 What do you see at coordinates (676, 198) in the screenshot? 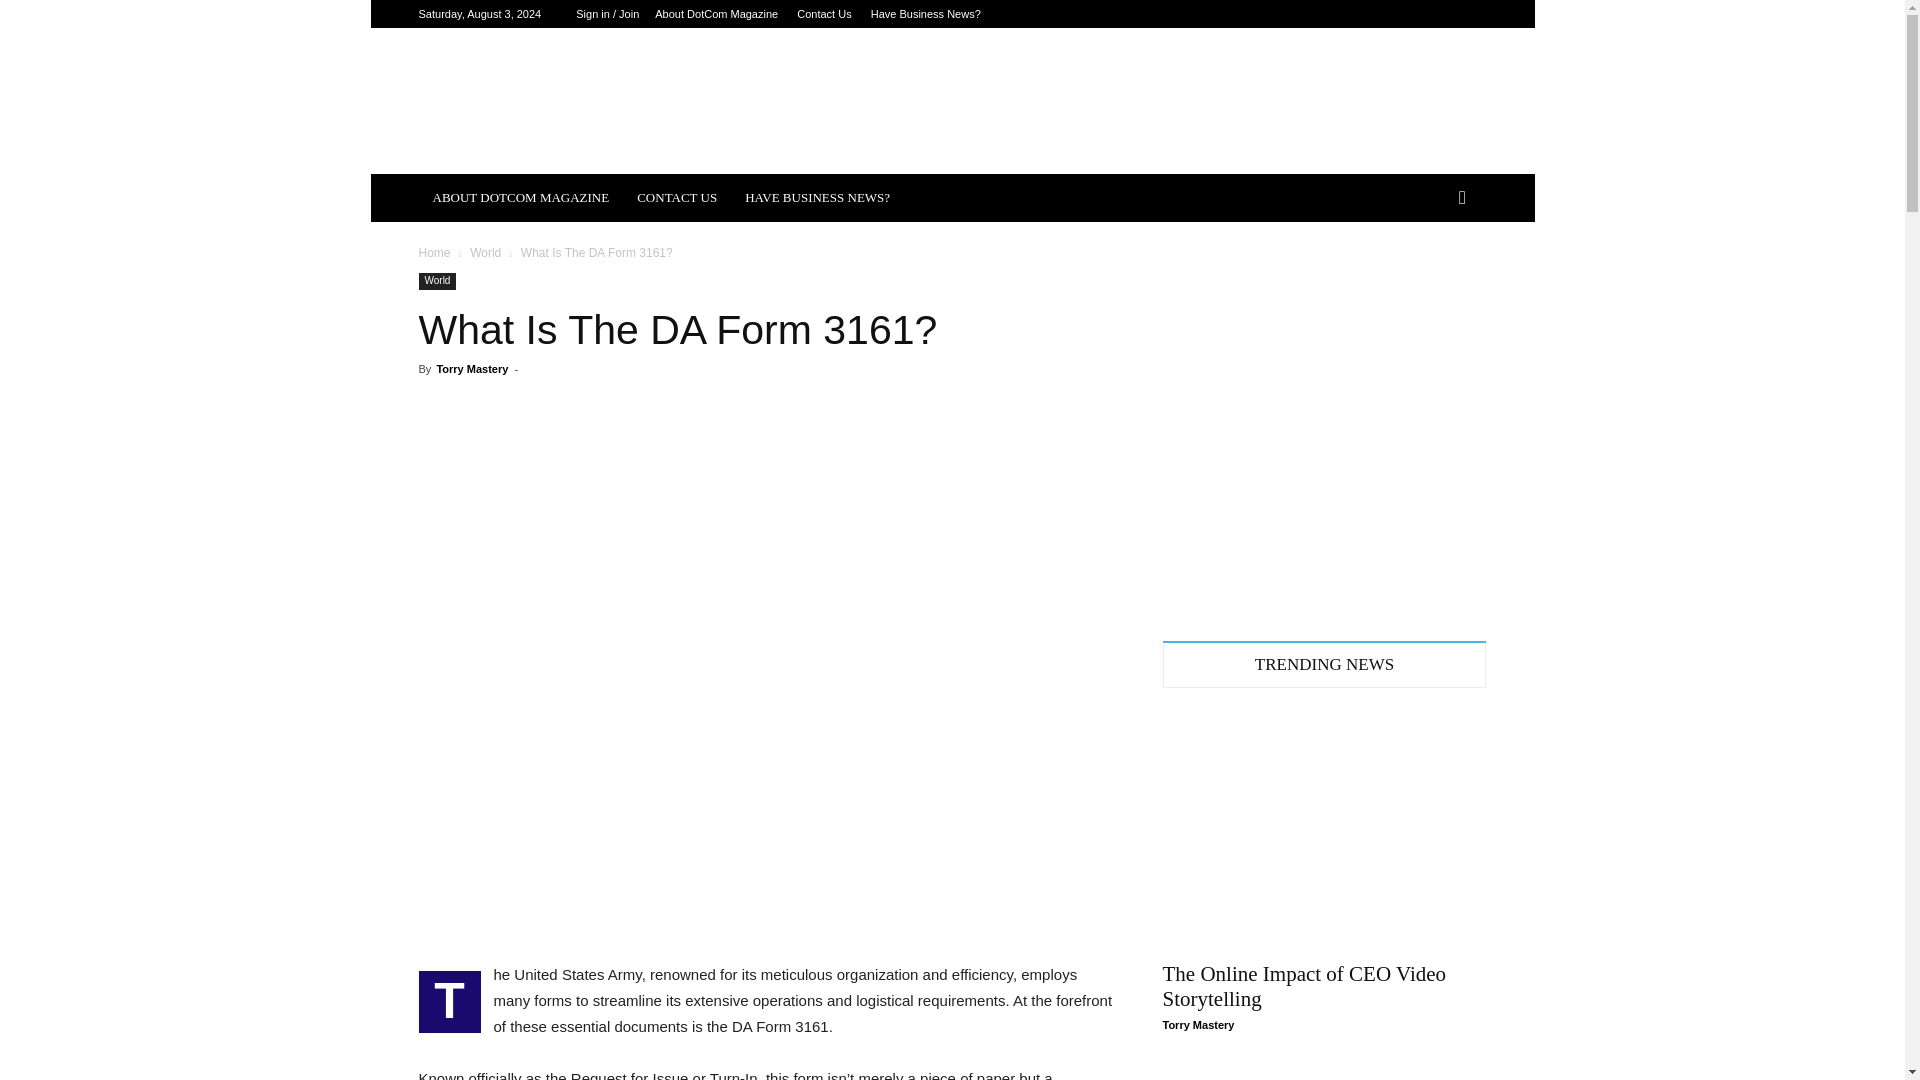
I see `CONTACT US` at bounding box center [676, 198].